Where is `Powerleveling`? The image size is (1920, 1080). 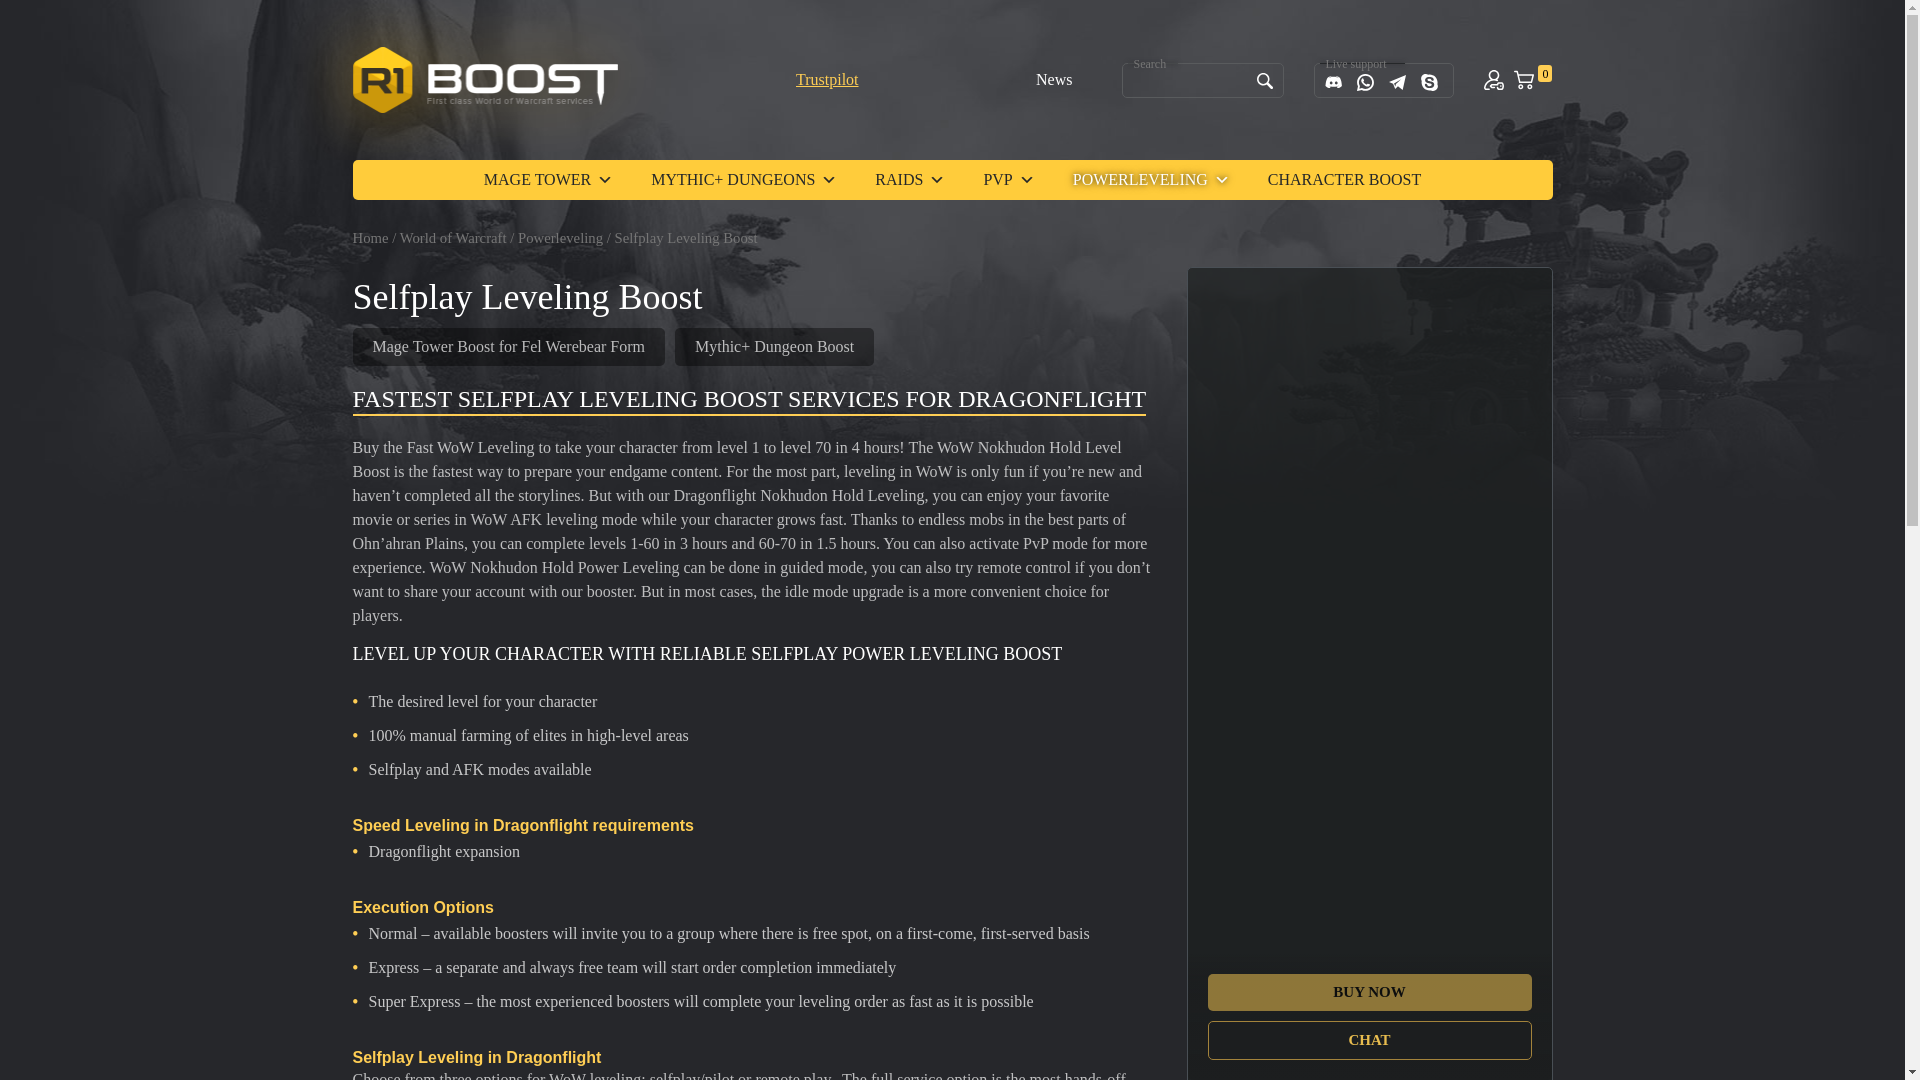
Powerleveling is located at coordinates (560, 238).